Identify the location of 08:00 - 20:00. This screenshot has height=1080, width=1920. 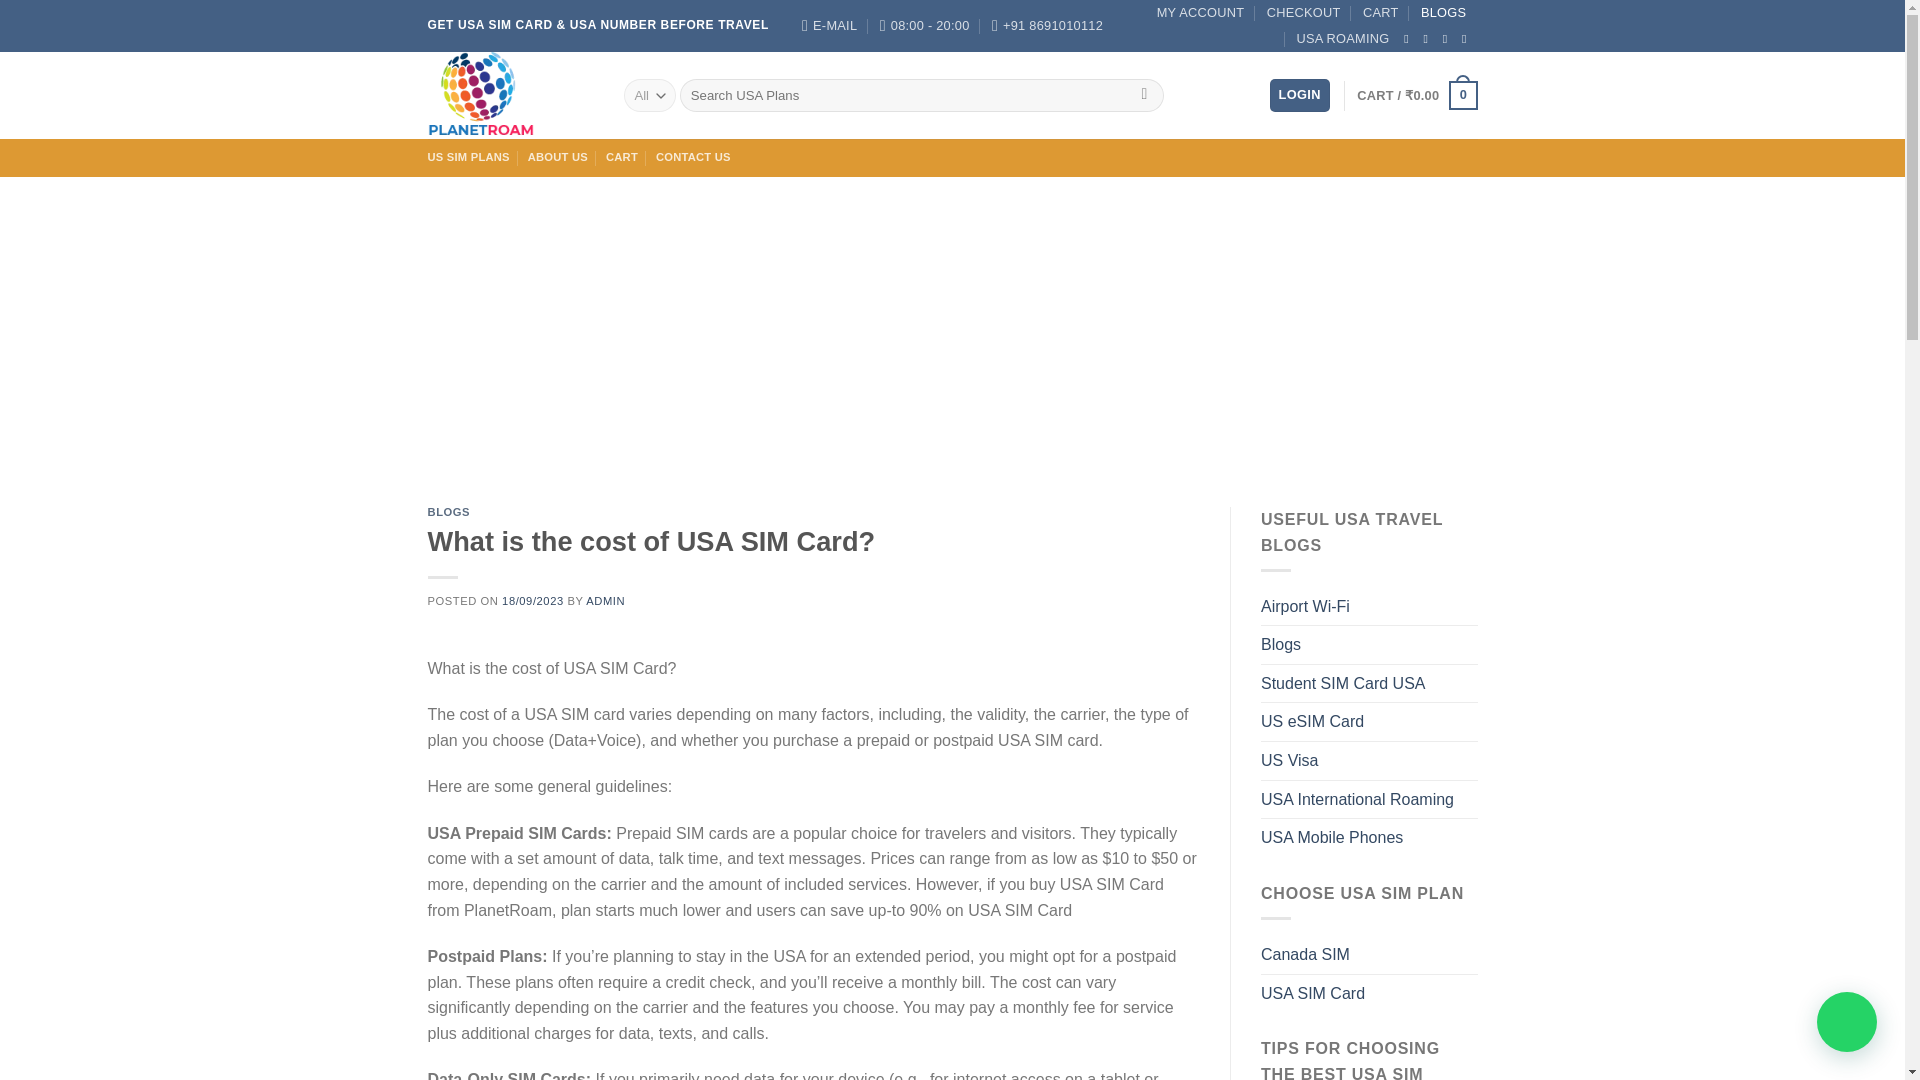
(924, 26).